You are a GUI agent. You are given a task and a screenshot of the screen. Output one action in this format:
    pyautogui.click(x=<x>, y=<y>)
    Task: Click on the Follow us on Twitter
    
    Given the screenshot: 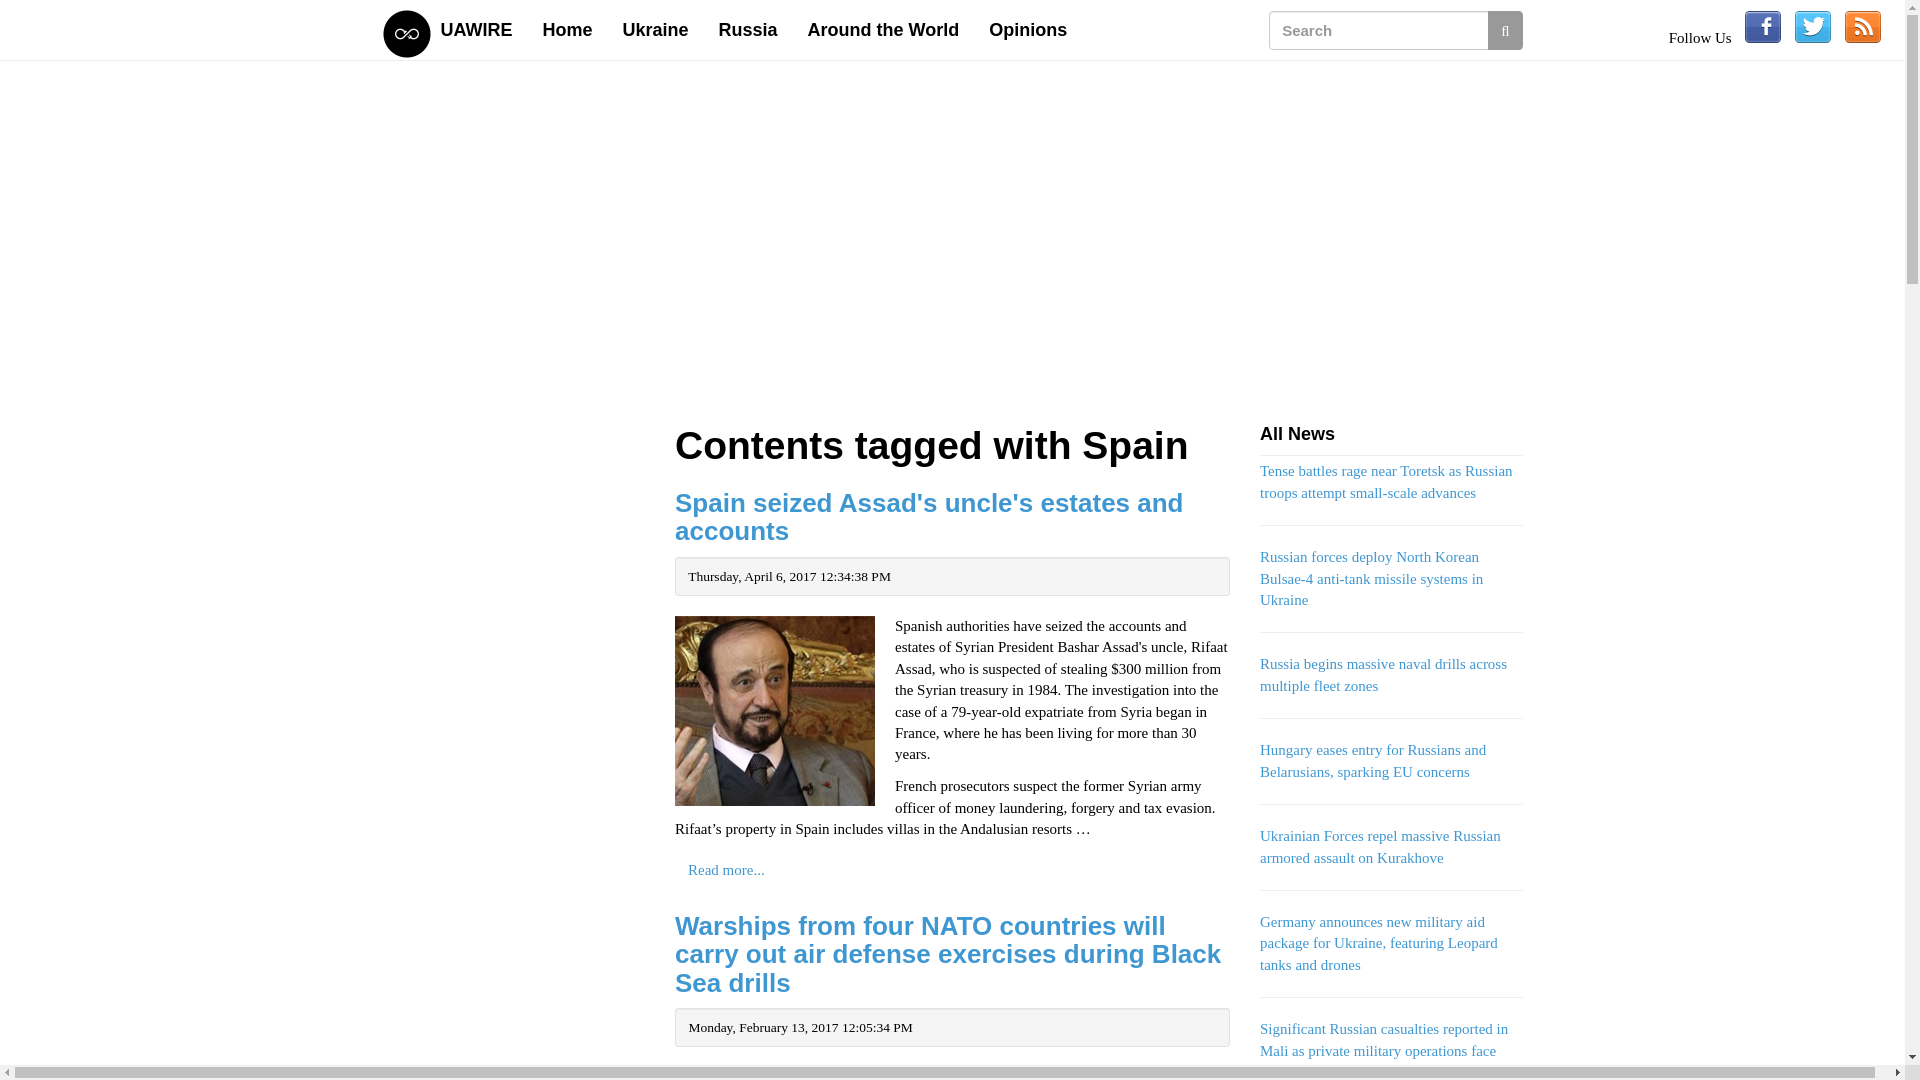 What is the action you would take?
    pyautogui.click(x=1813, y=26)
    